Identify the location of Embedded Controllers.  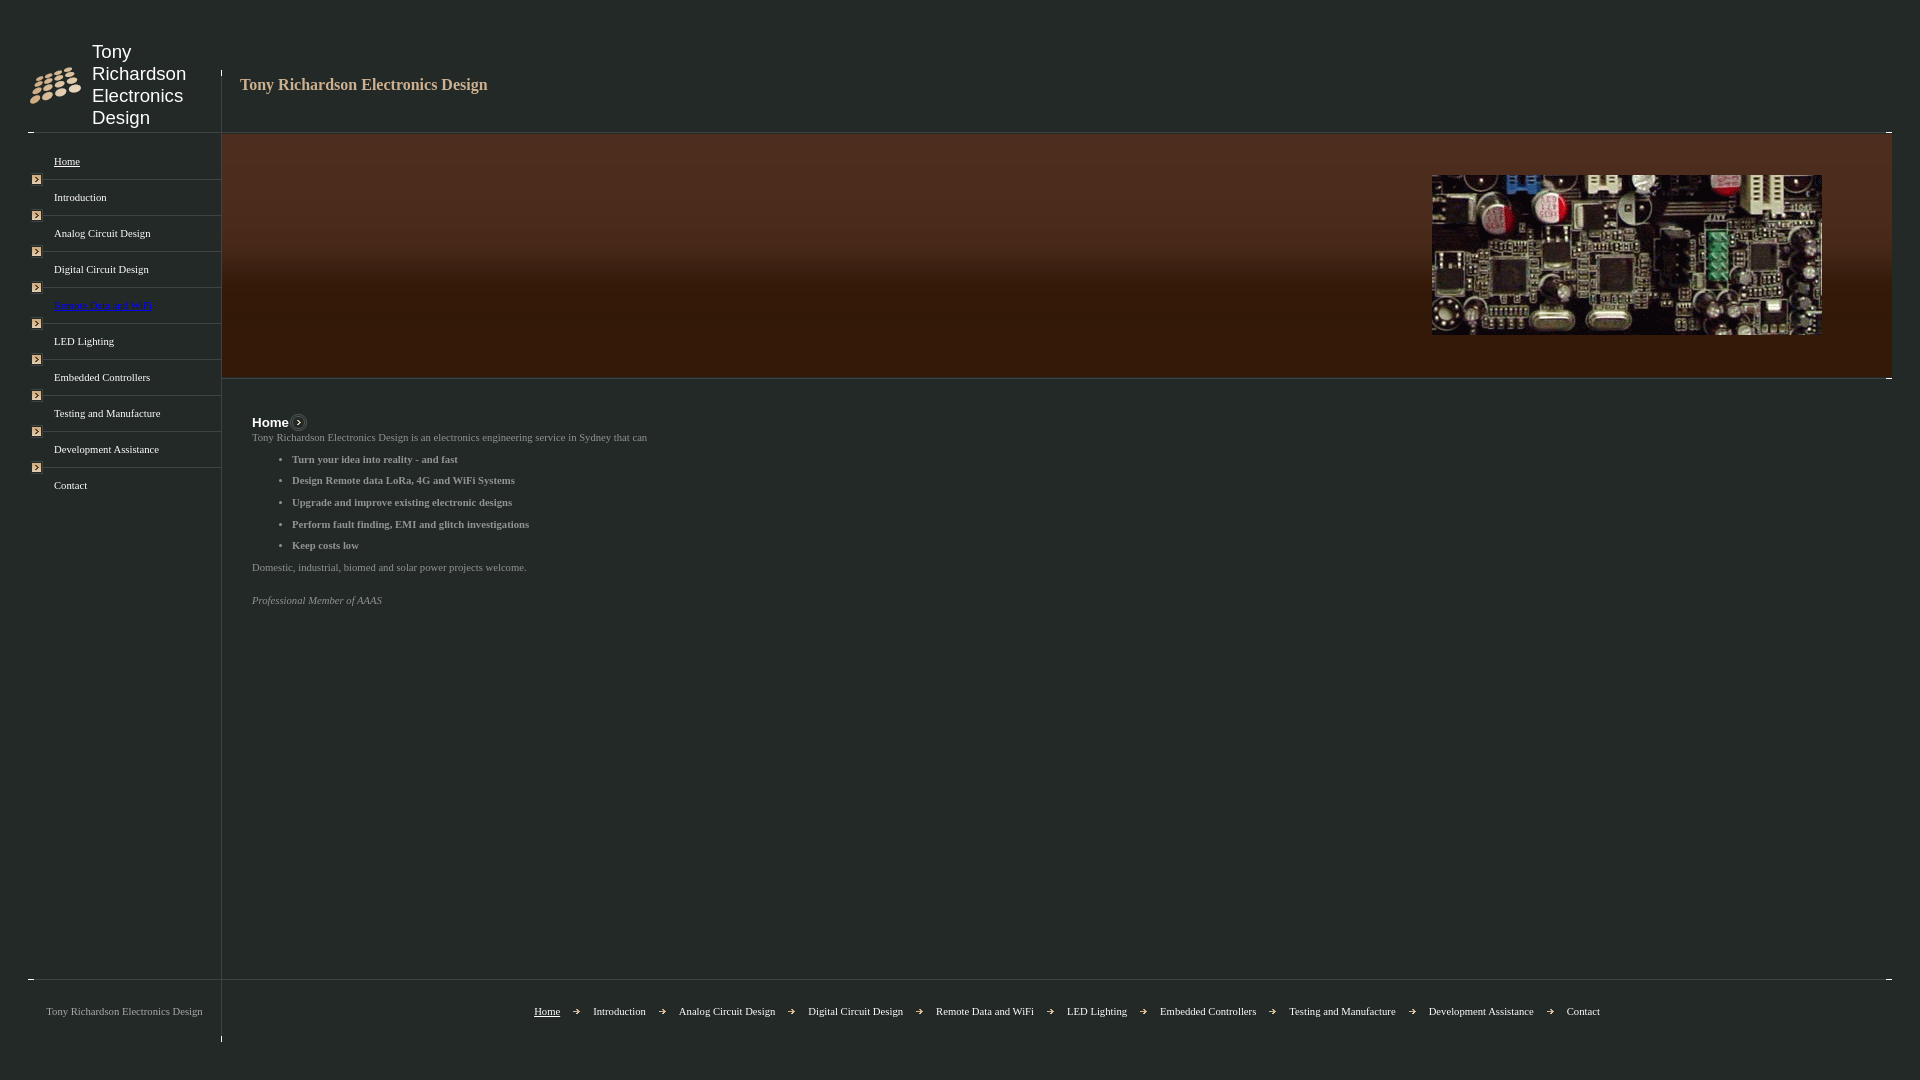
(1208, 1012).